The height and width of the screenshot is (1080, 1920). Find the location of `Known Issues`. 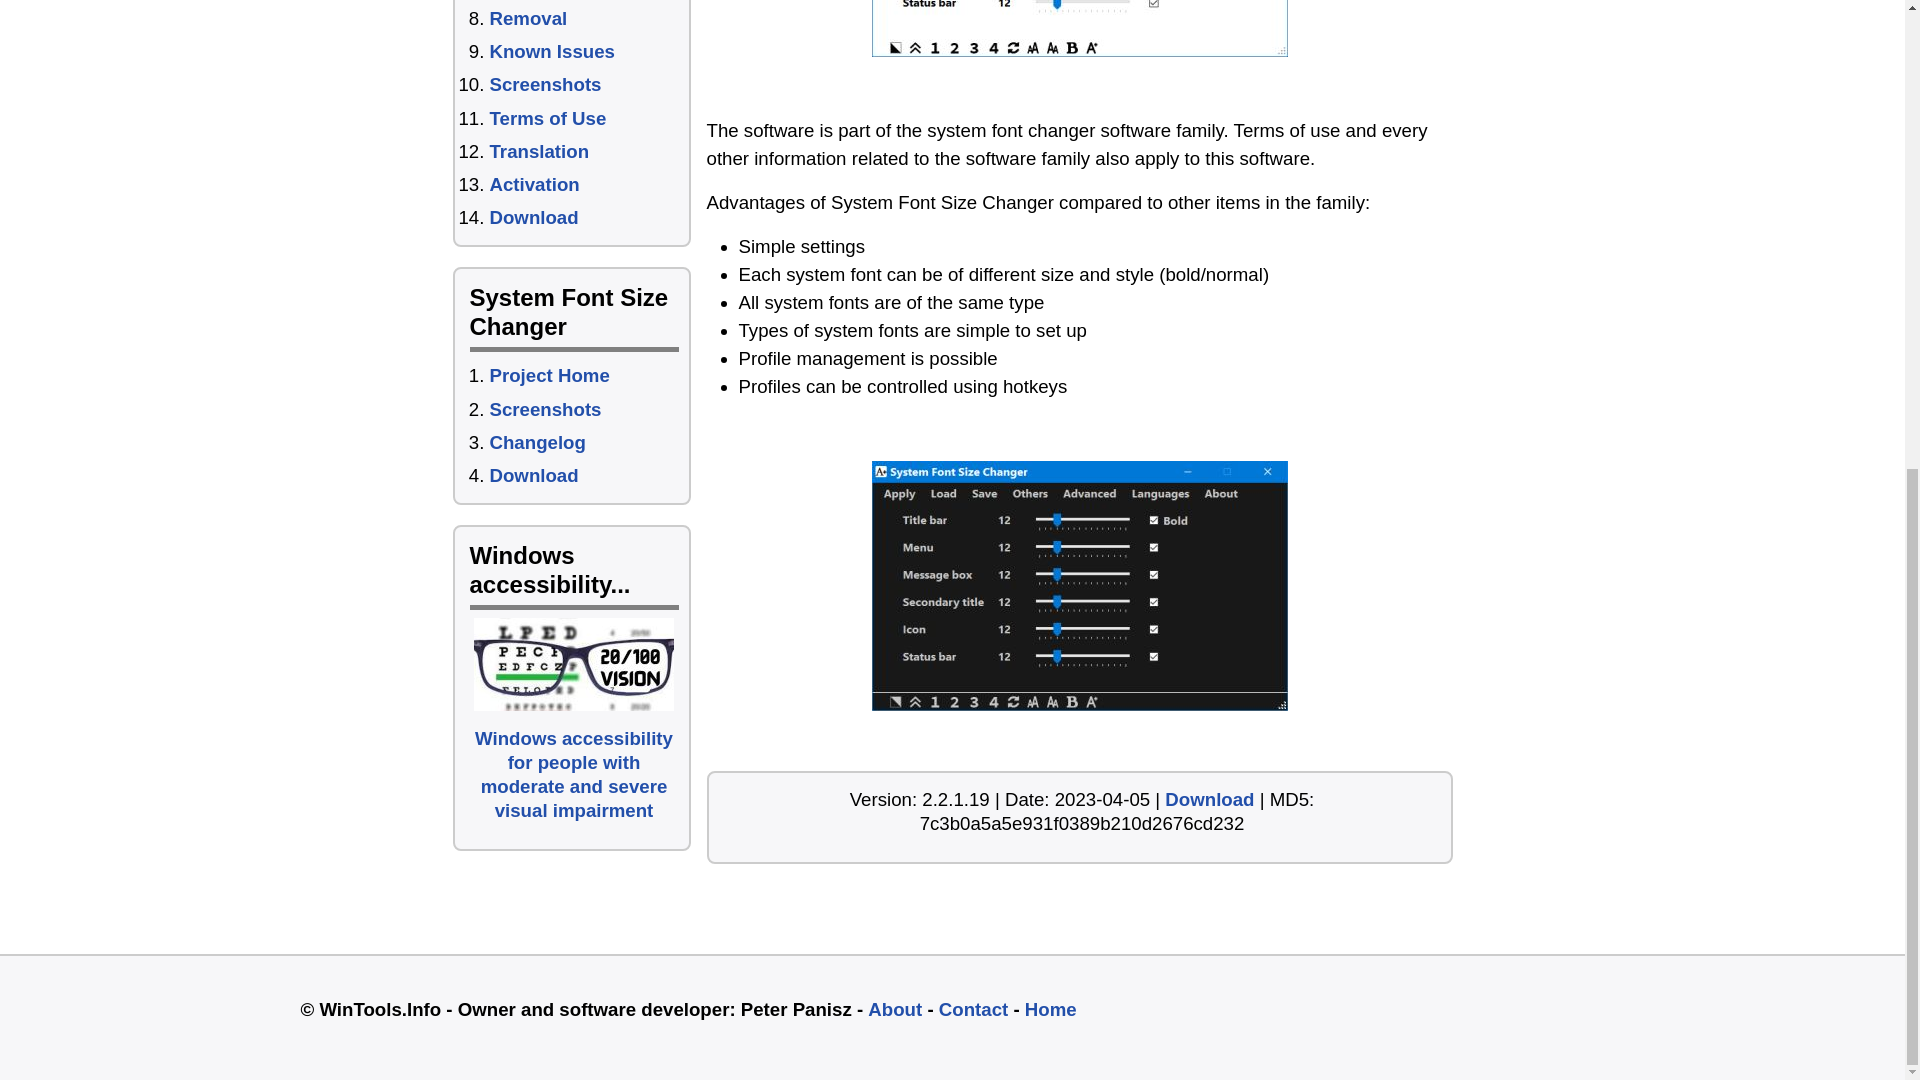

Known Issues is located at coordinates (552, 51).